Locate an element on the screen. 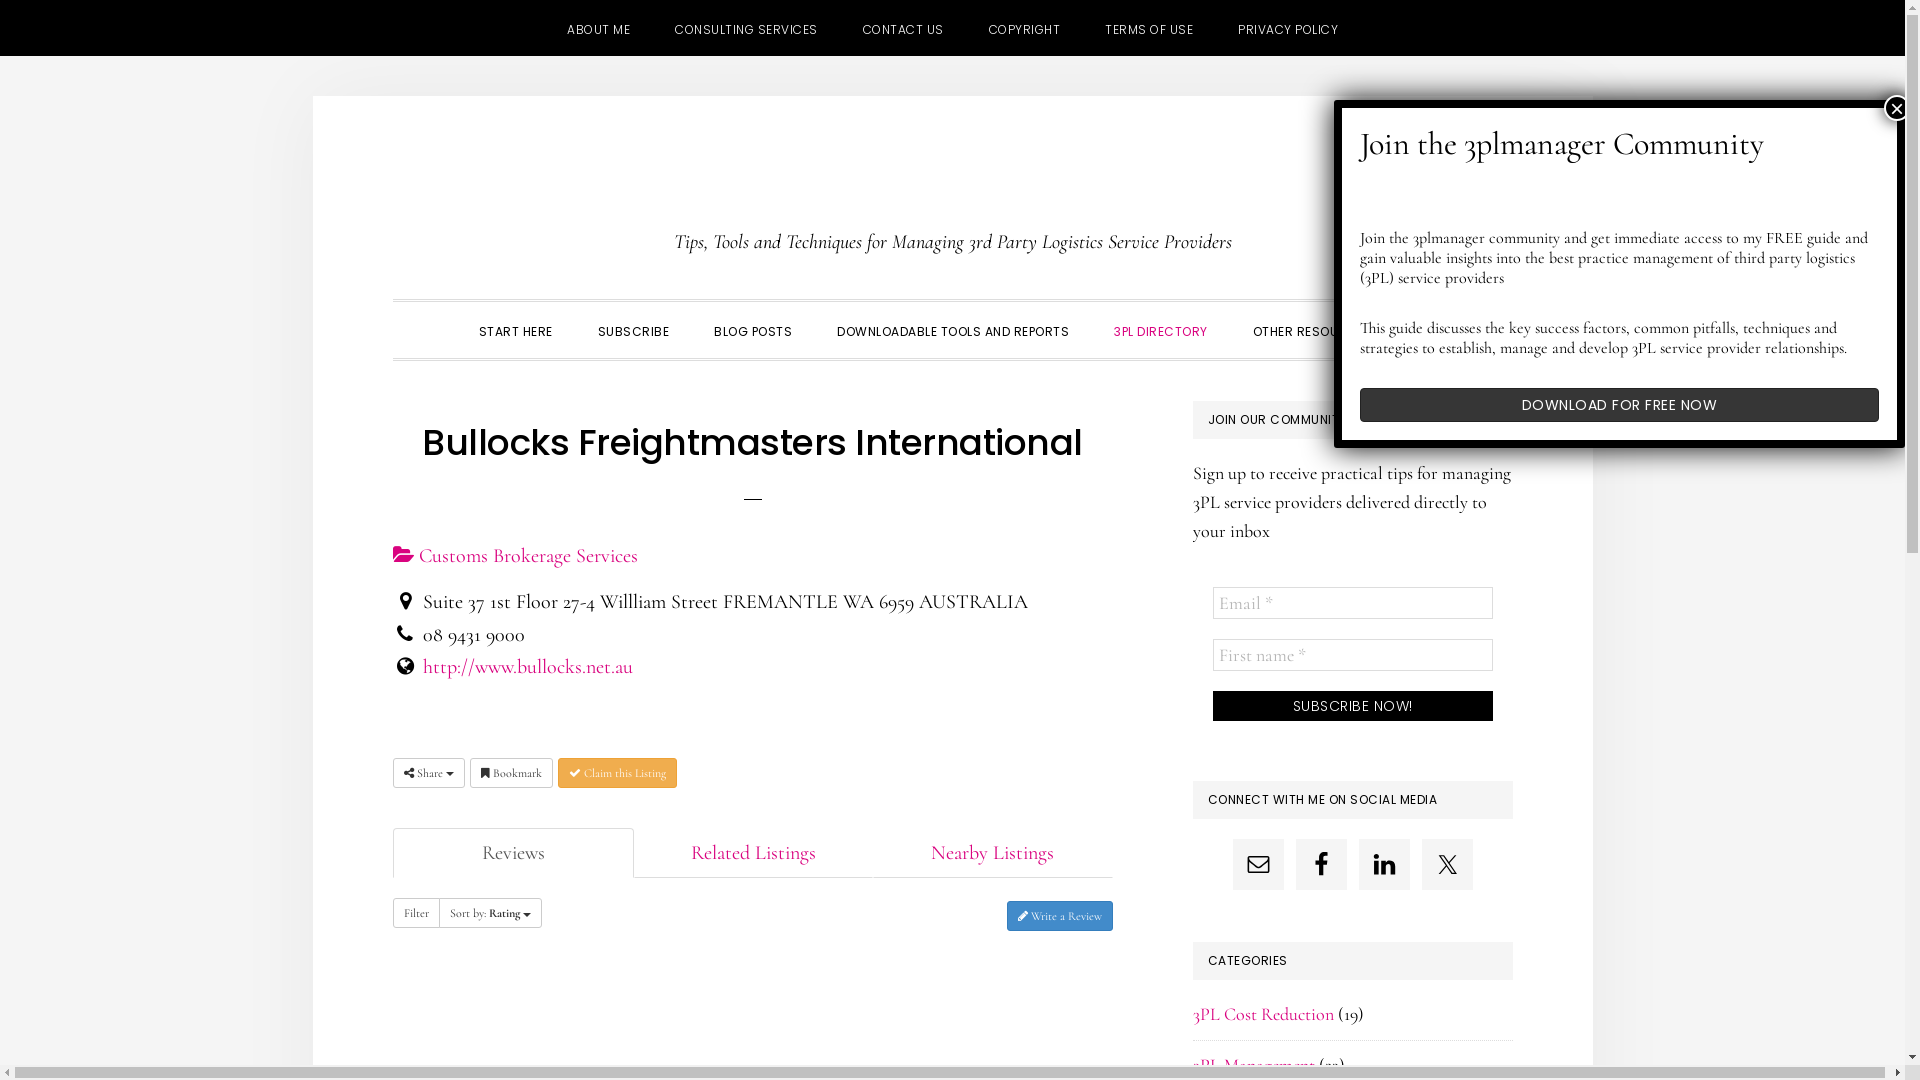 This screenshot has height=1080, width=1920. 3PL Management is located at coordinates (1253, 1065).